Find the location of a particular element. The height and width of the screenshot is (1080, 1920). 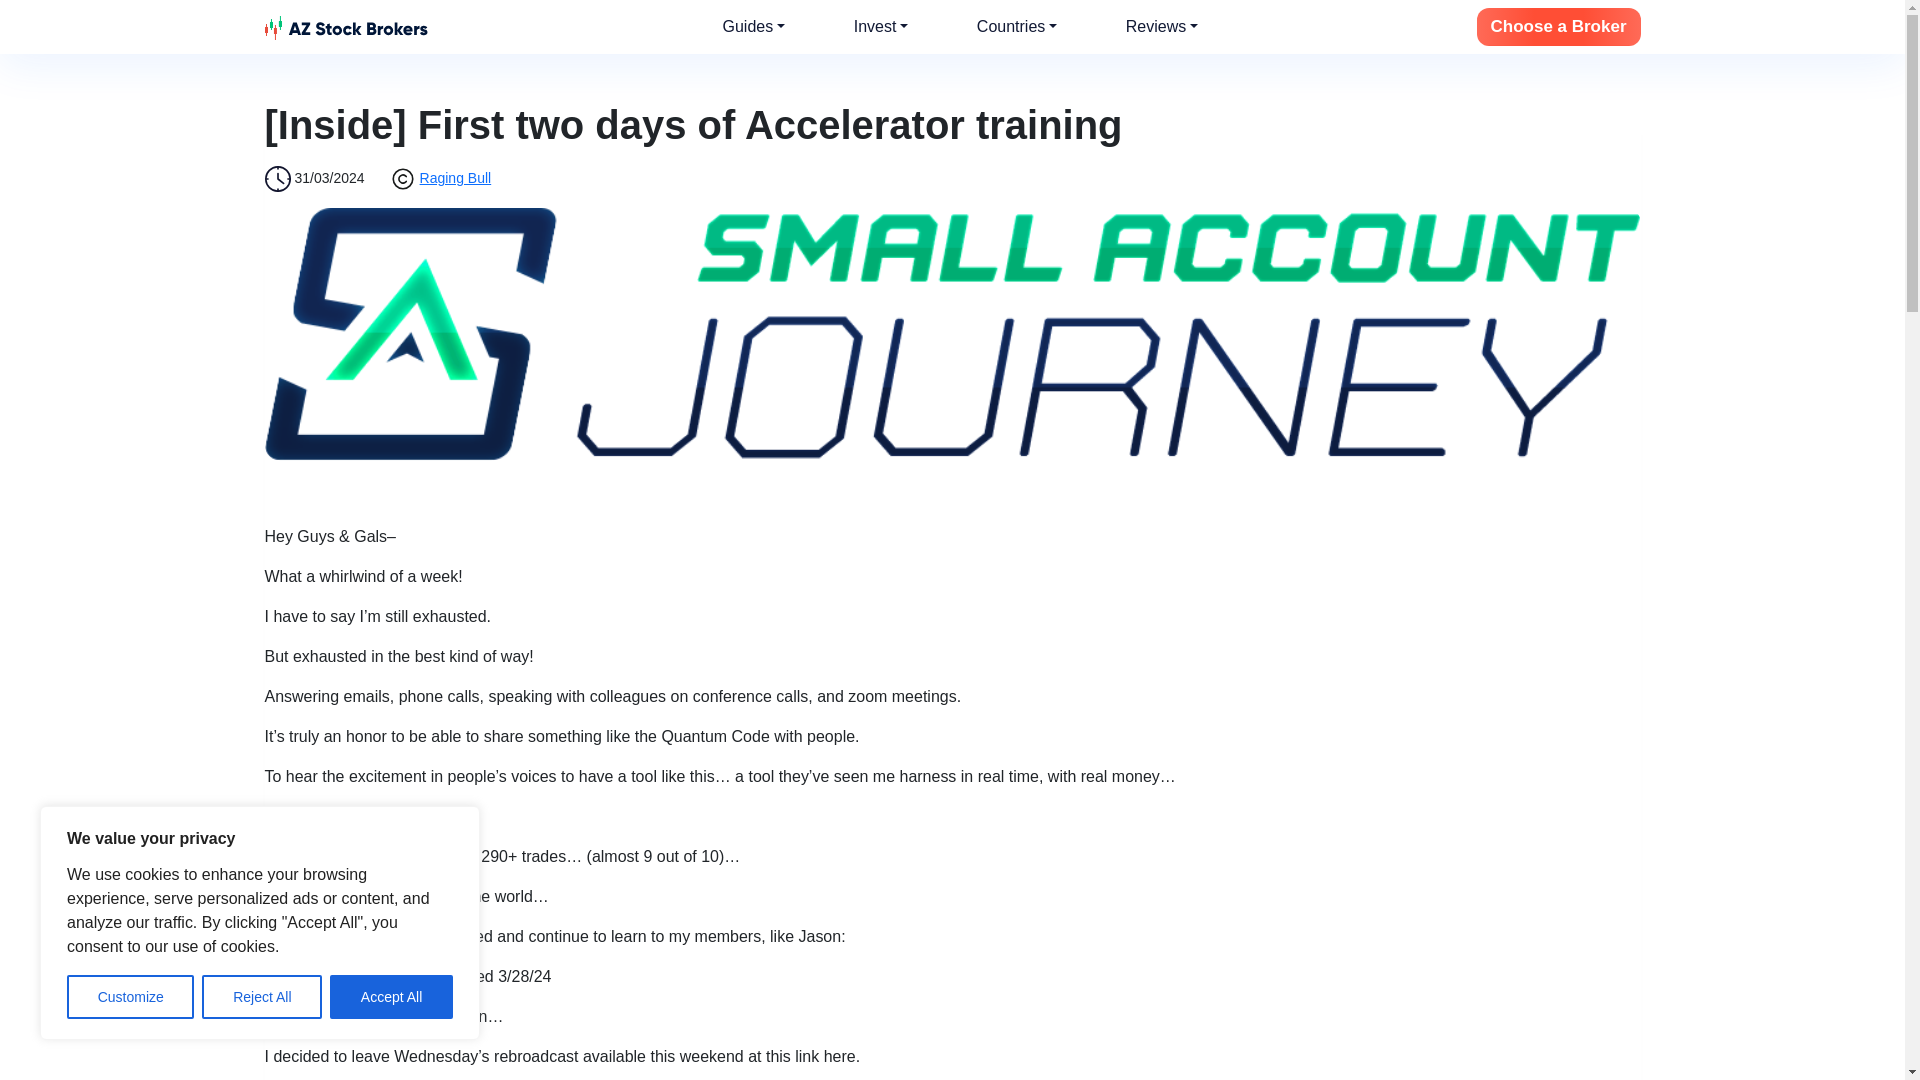

Invest is located at coordinates (881, 27).